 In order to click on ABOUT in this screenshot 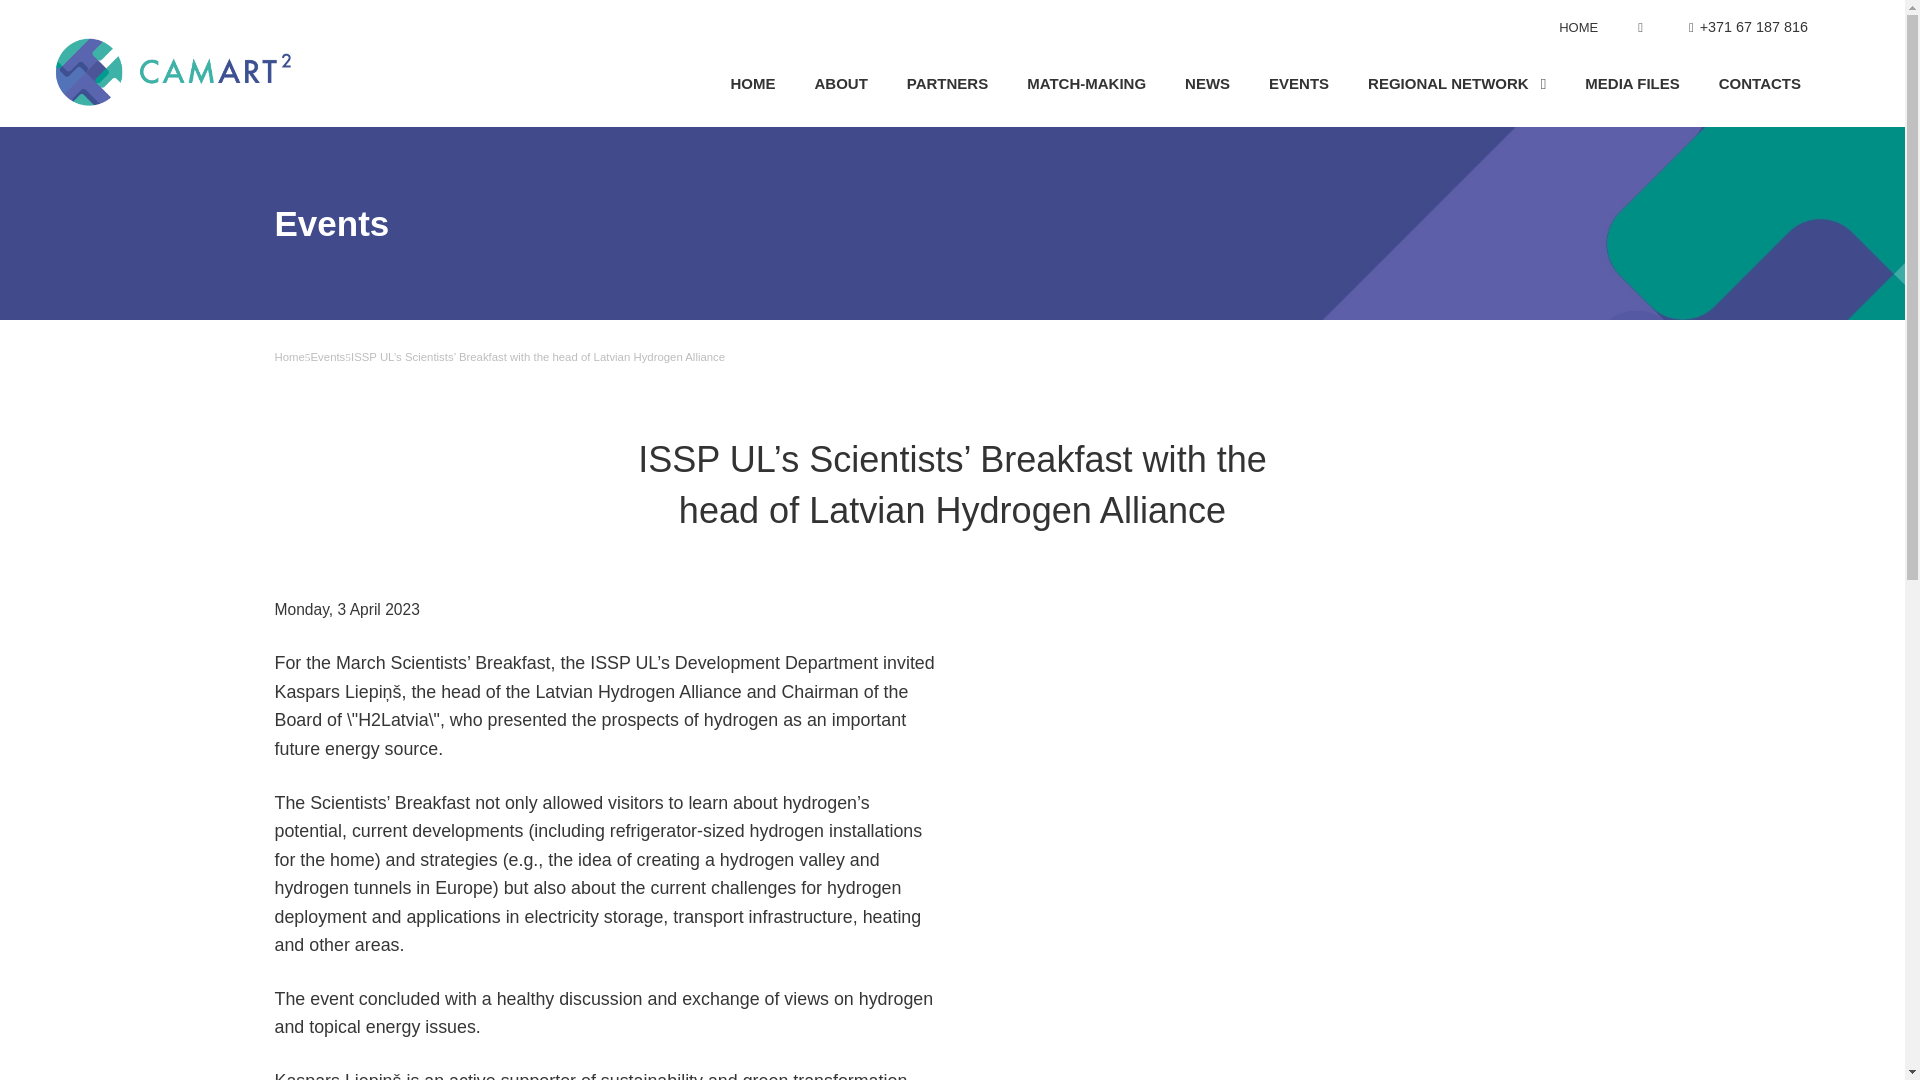, I will do `click(840, 84)`.